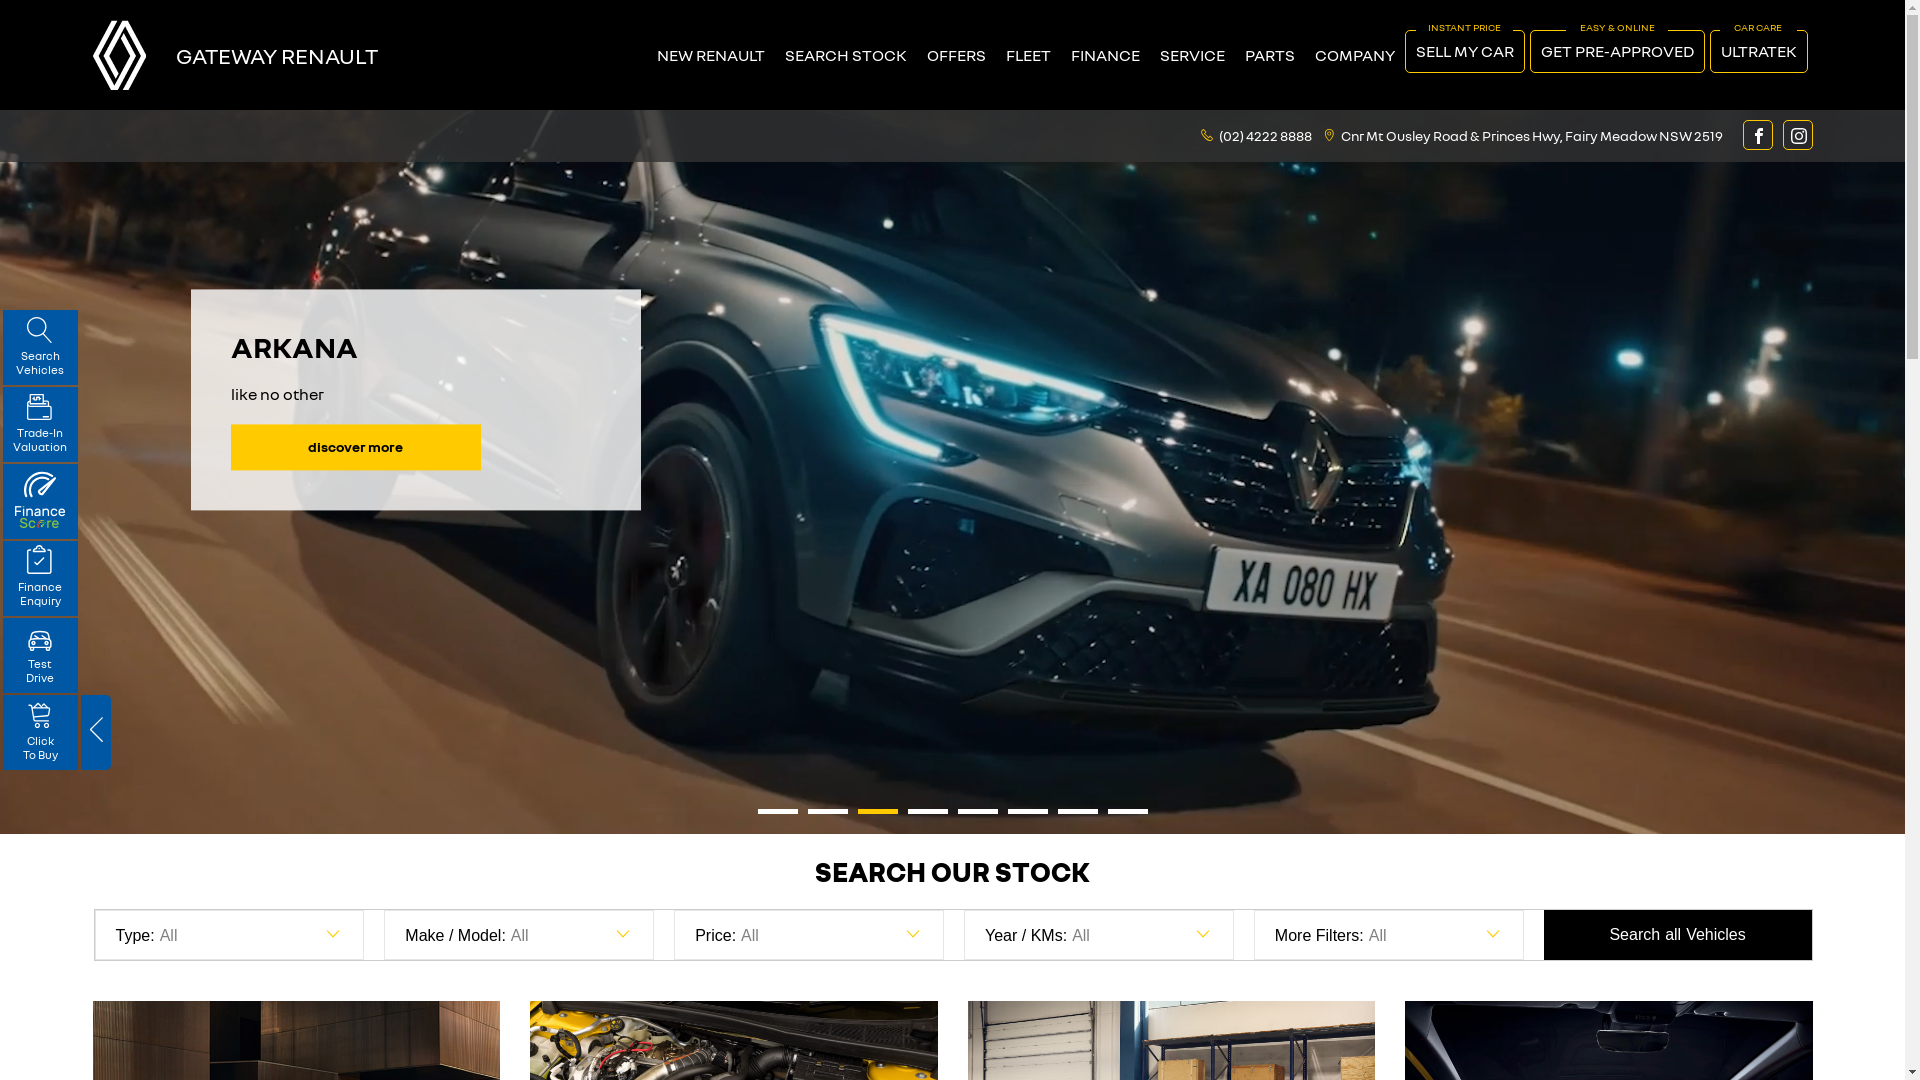 Image resolution: width=1920 pixels, height=1080 pixels. Describe the element at coordinates (40, 424) in the screenshot. I see `Trade-In
Valuation` at that location.